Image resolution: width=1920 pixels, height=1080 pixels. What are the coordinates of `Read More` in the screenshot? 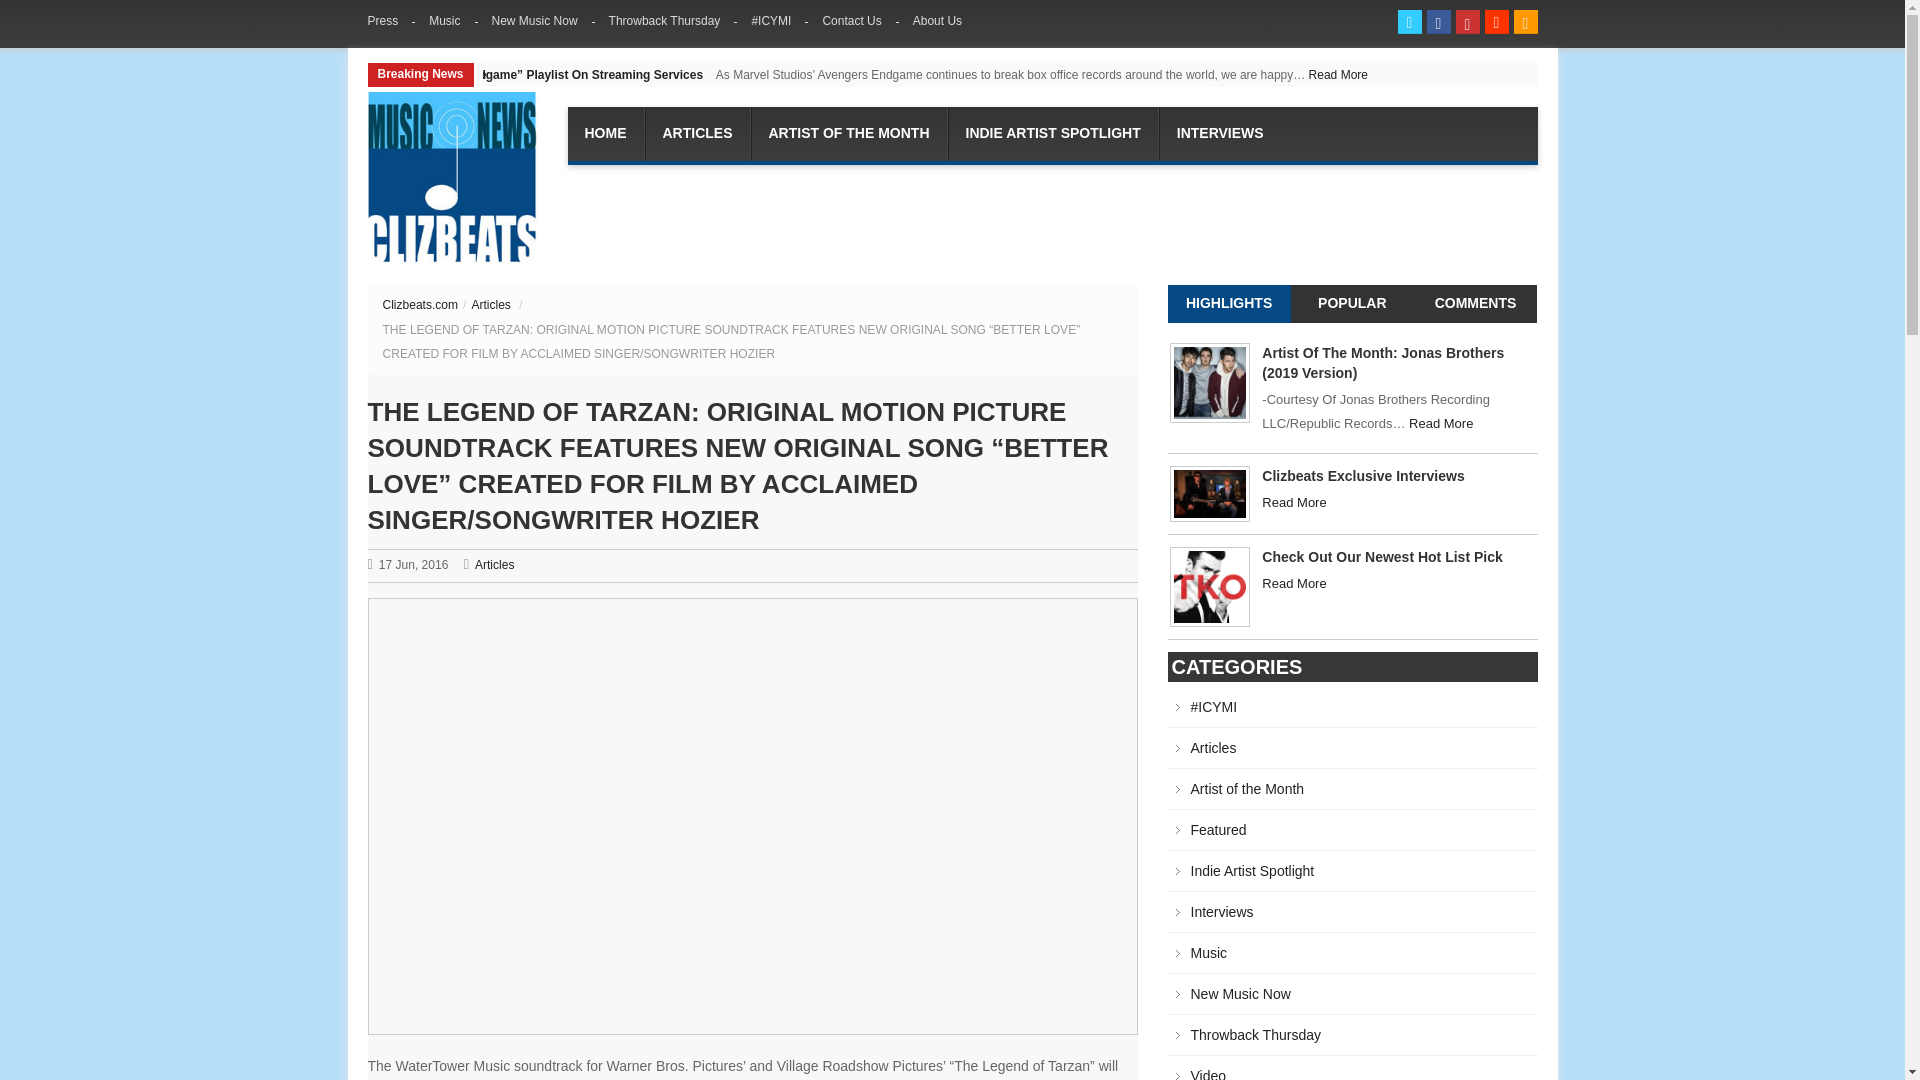 It's located at (456, 75).